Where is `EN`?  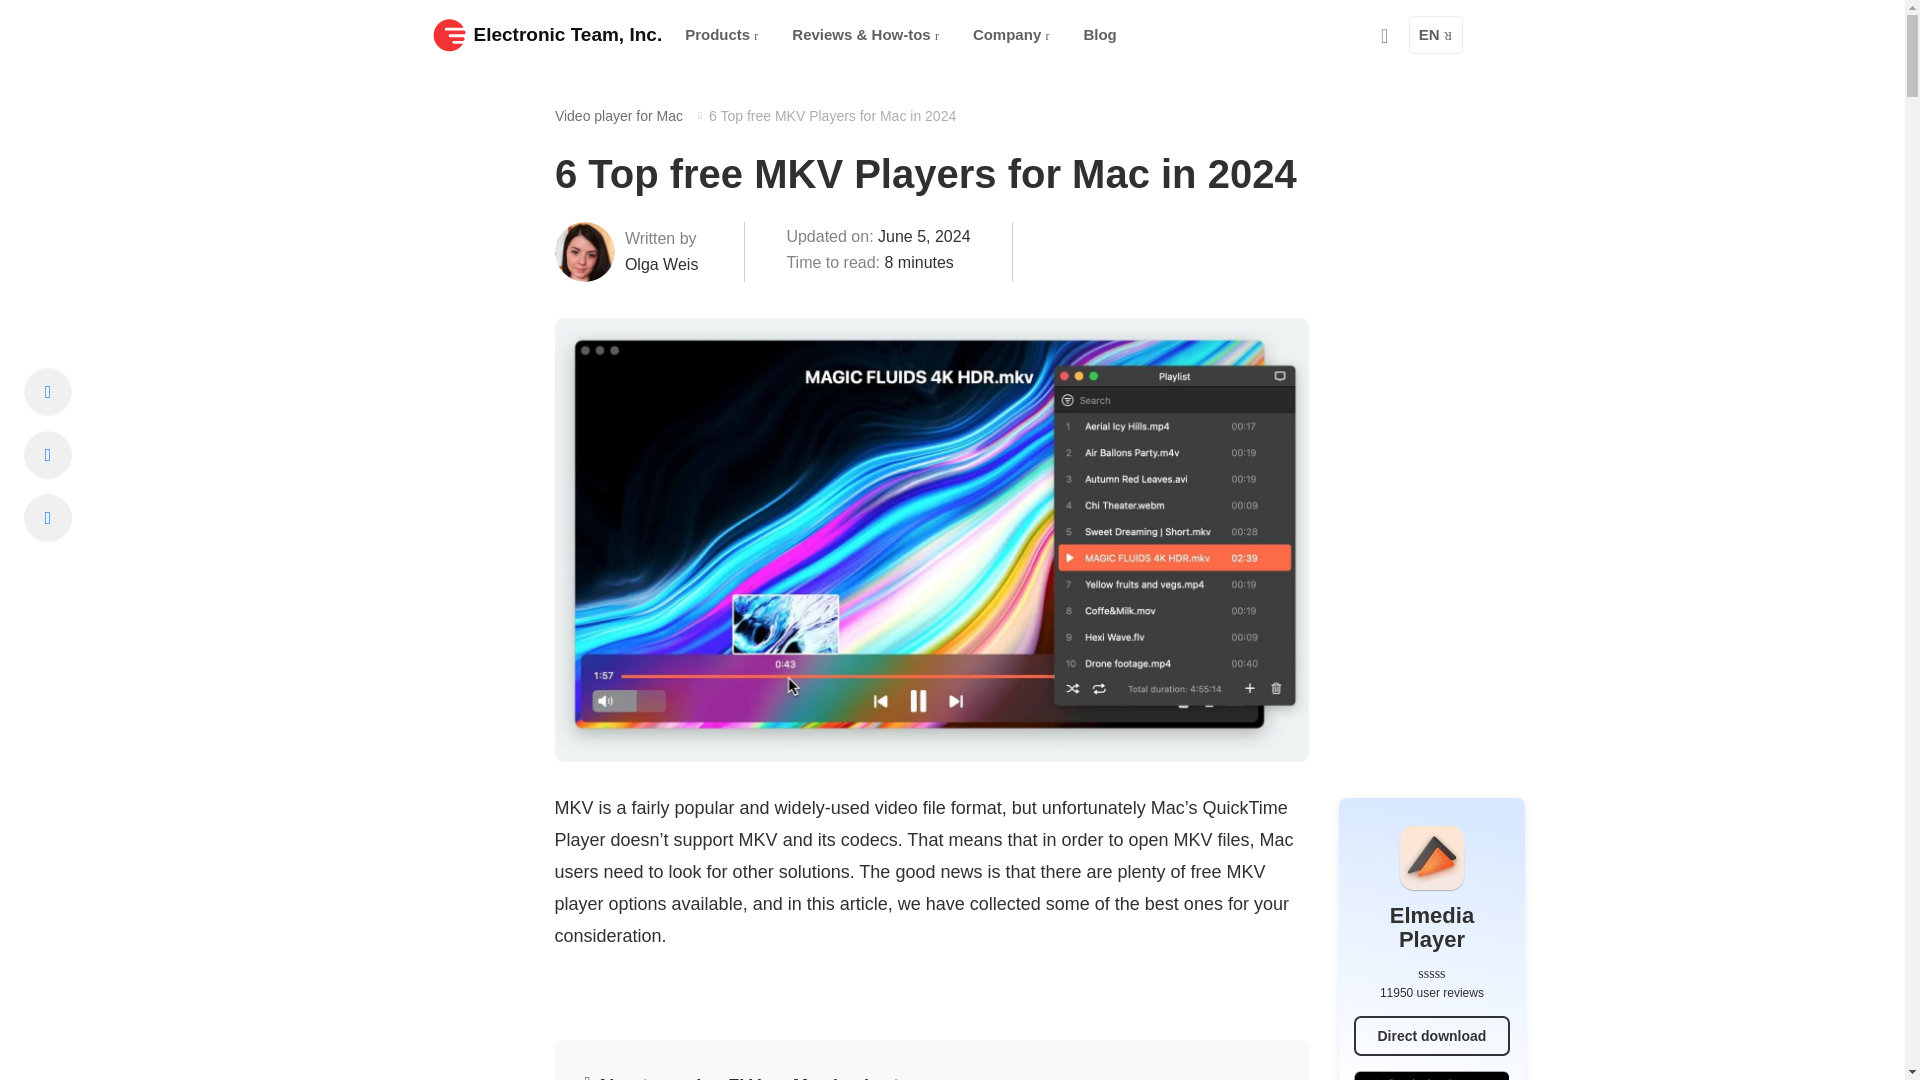 EN is located at coordinates (1436, 35).